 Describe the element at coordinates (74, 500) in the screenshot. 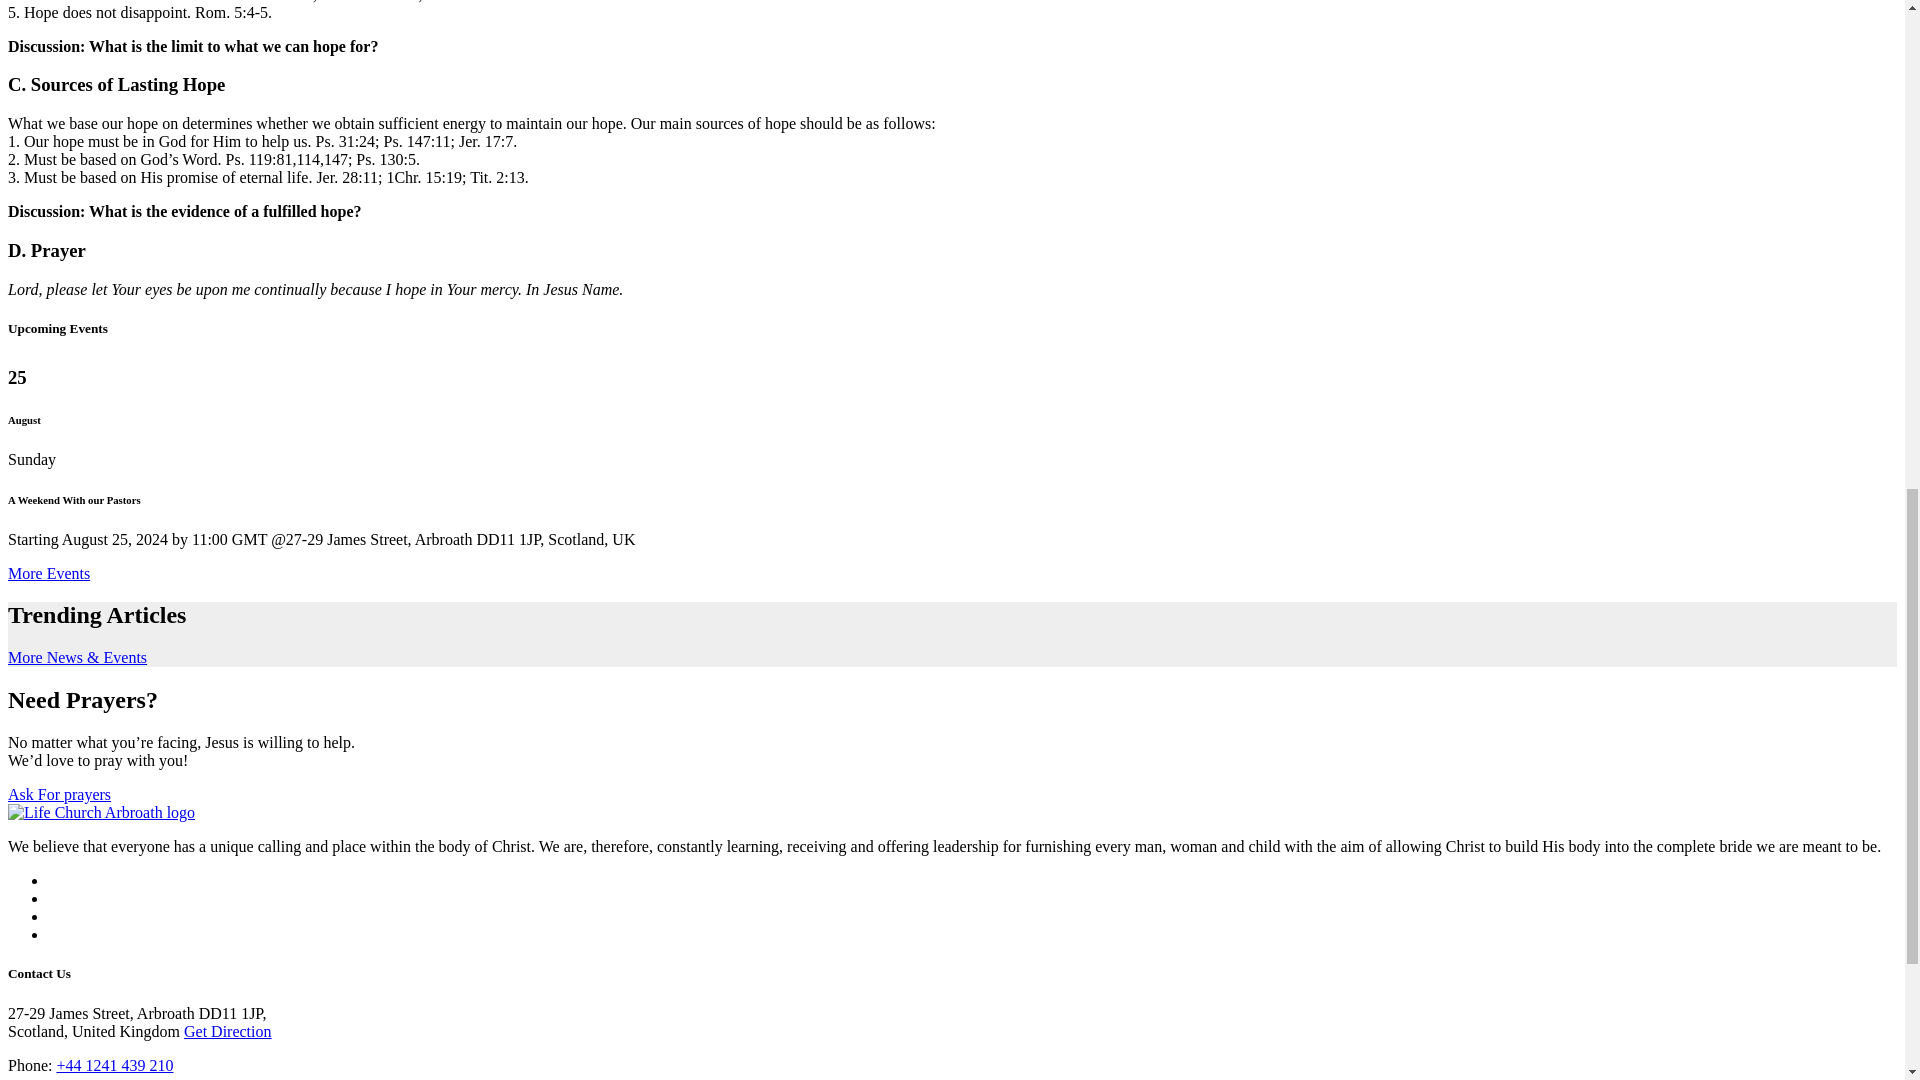

I see `A Weekend With our Pastors` at that location.